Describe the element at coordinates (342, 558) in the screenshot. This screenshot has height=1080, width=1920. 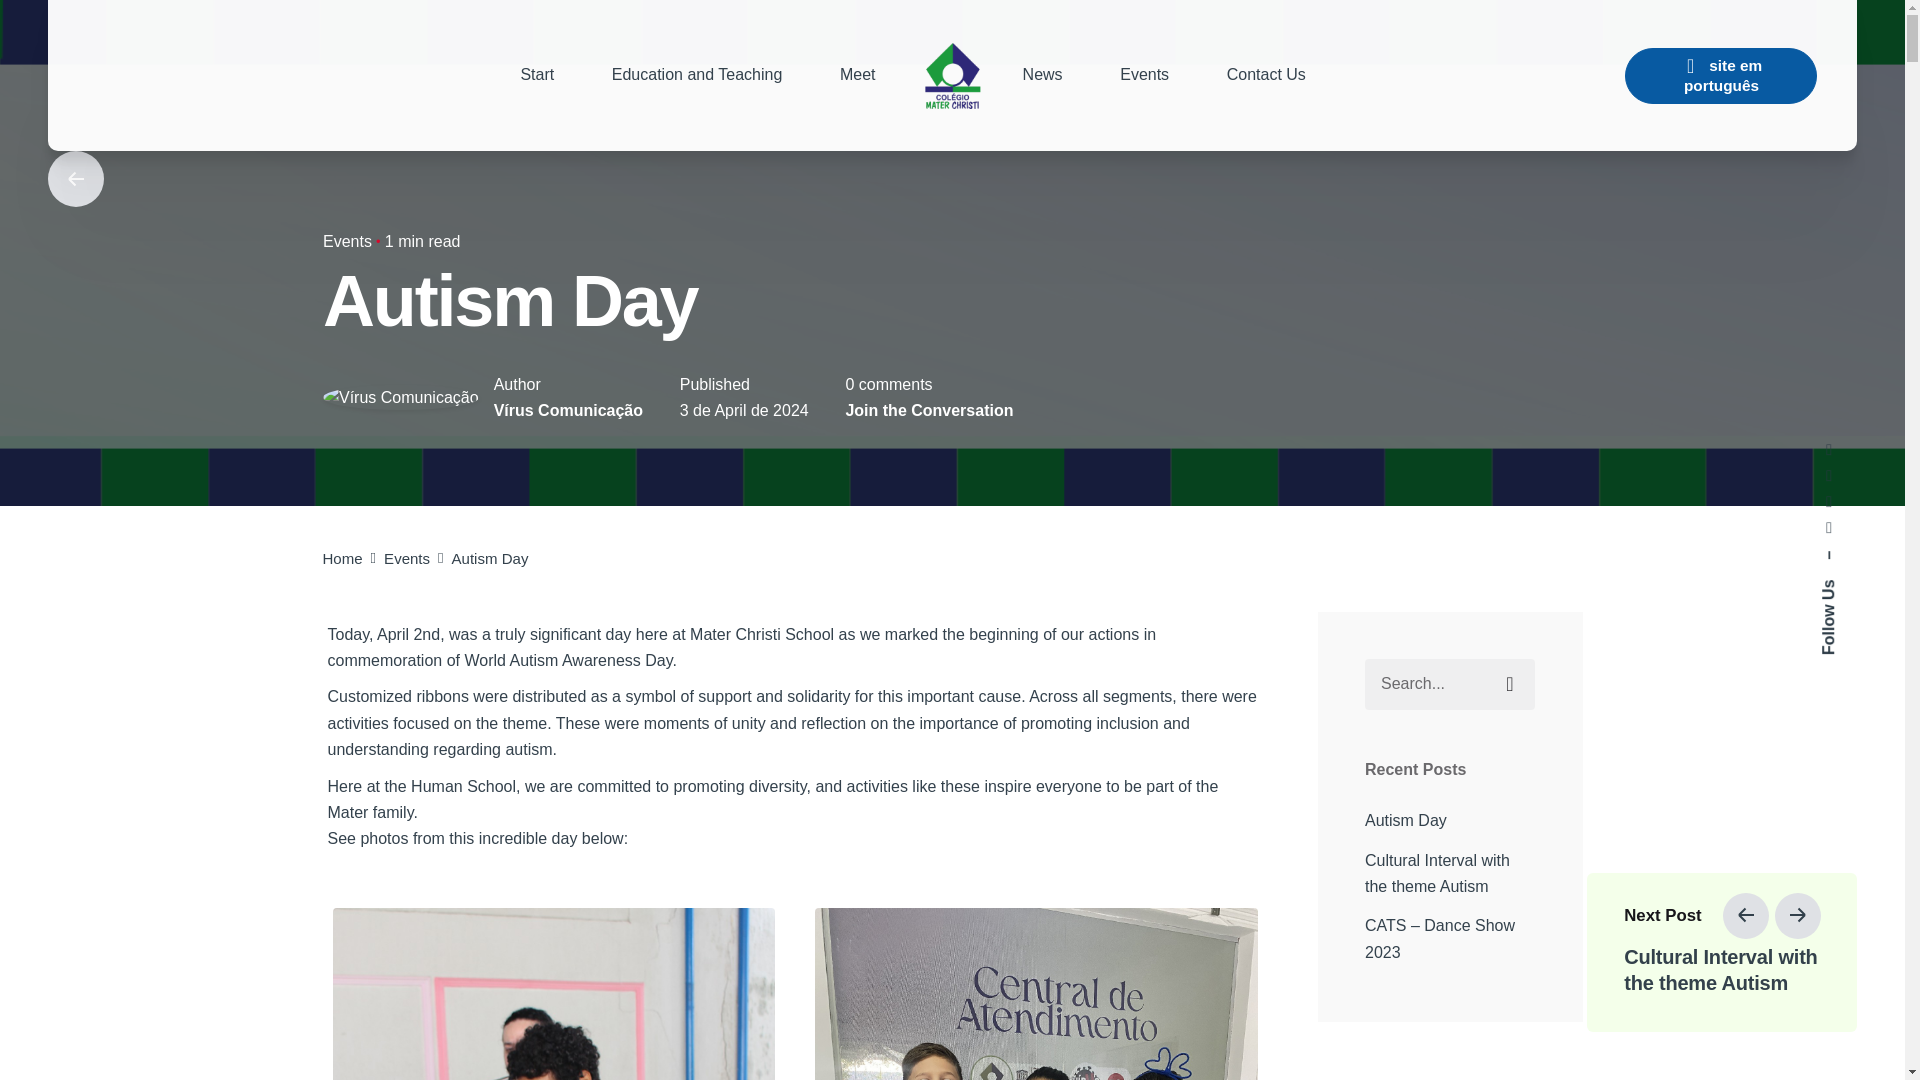
I see `Home` at that location.